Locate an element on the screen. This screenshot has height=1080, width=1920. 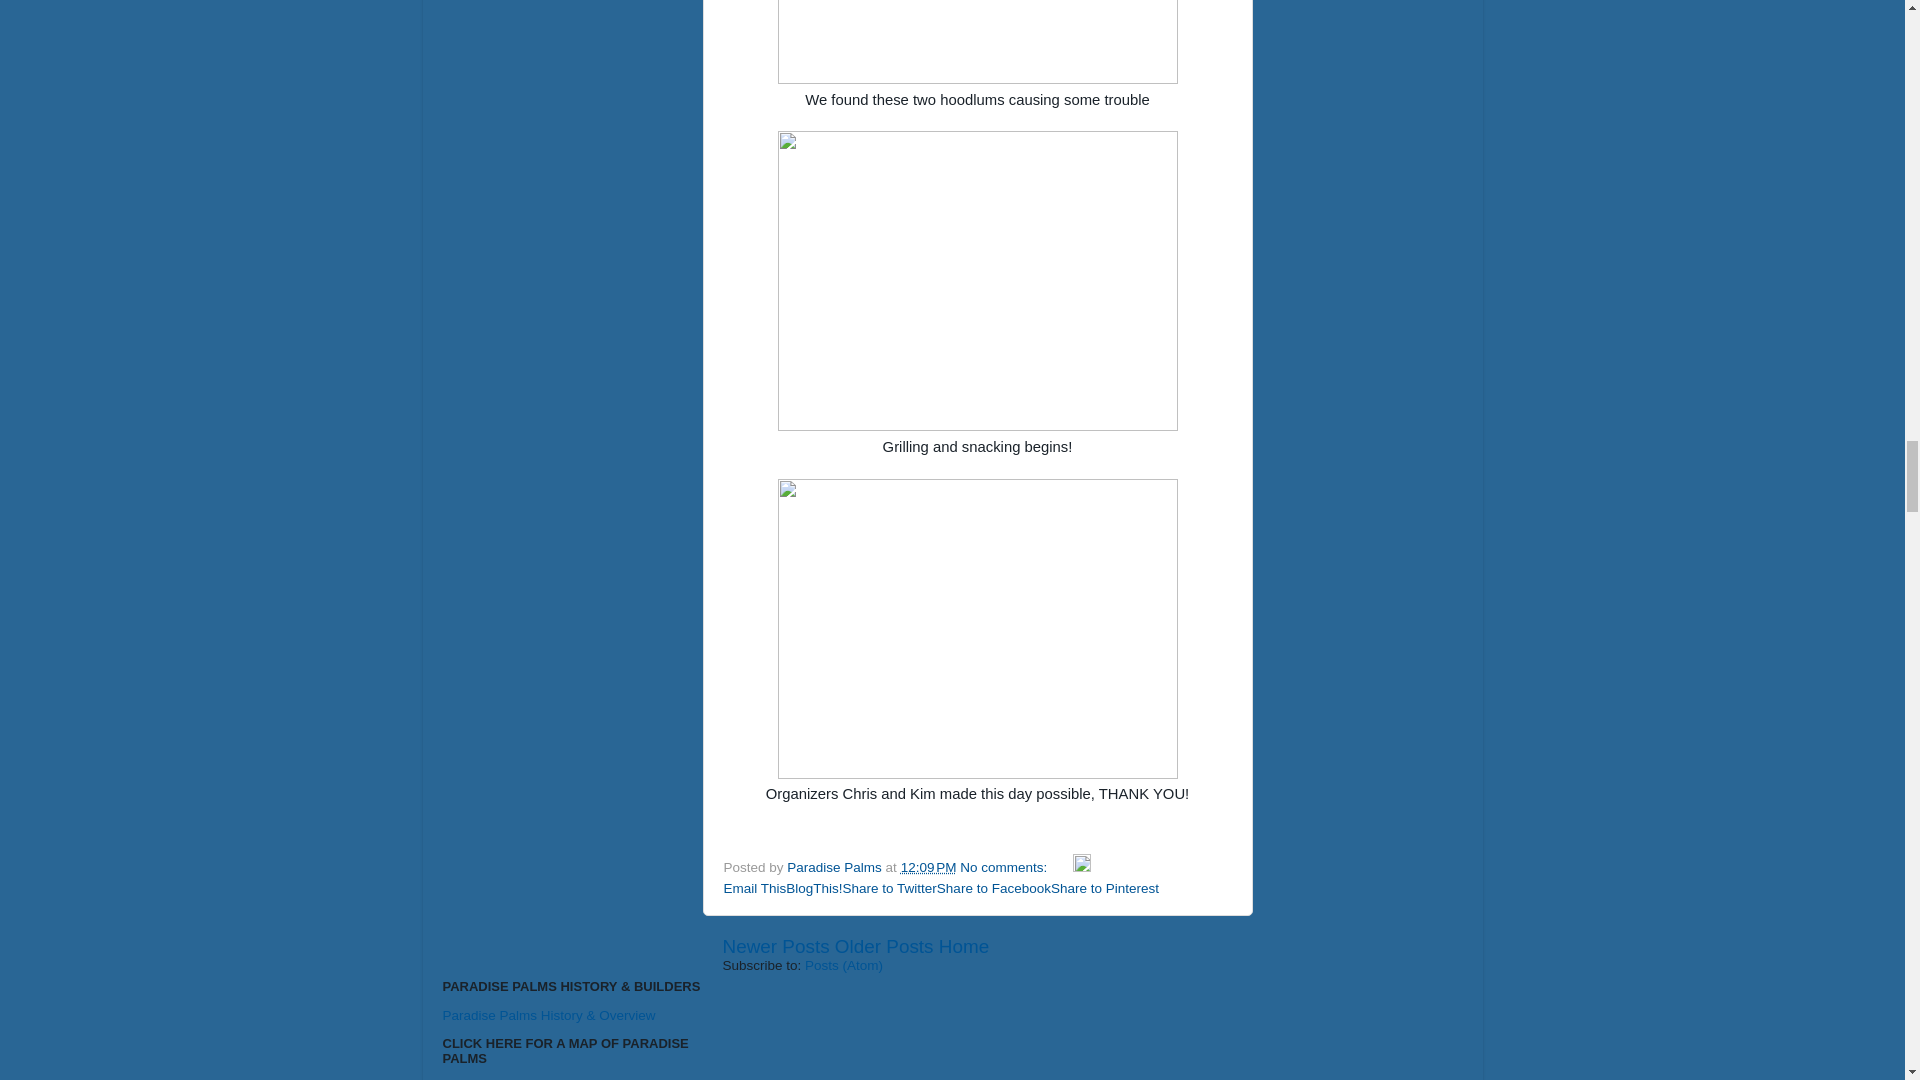
Share to Twitter is located at coordinates (889, 888).